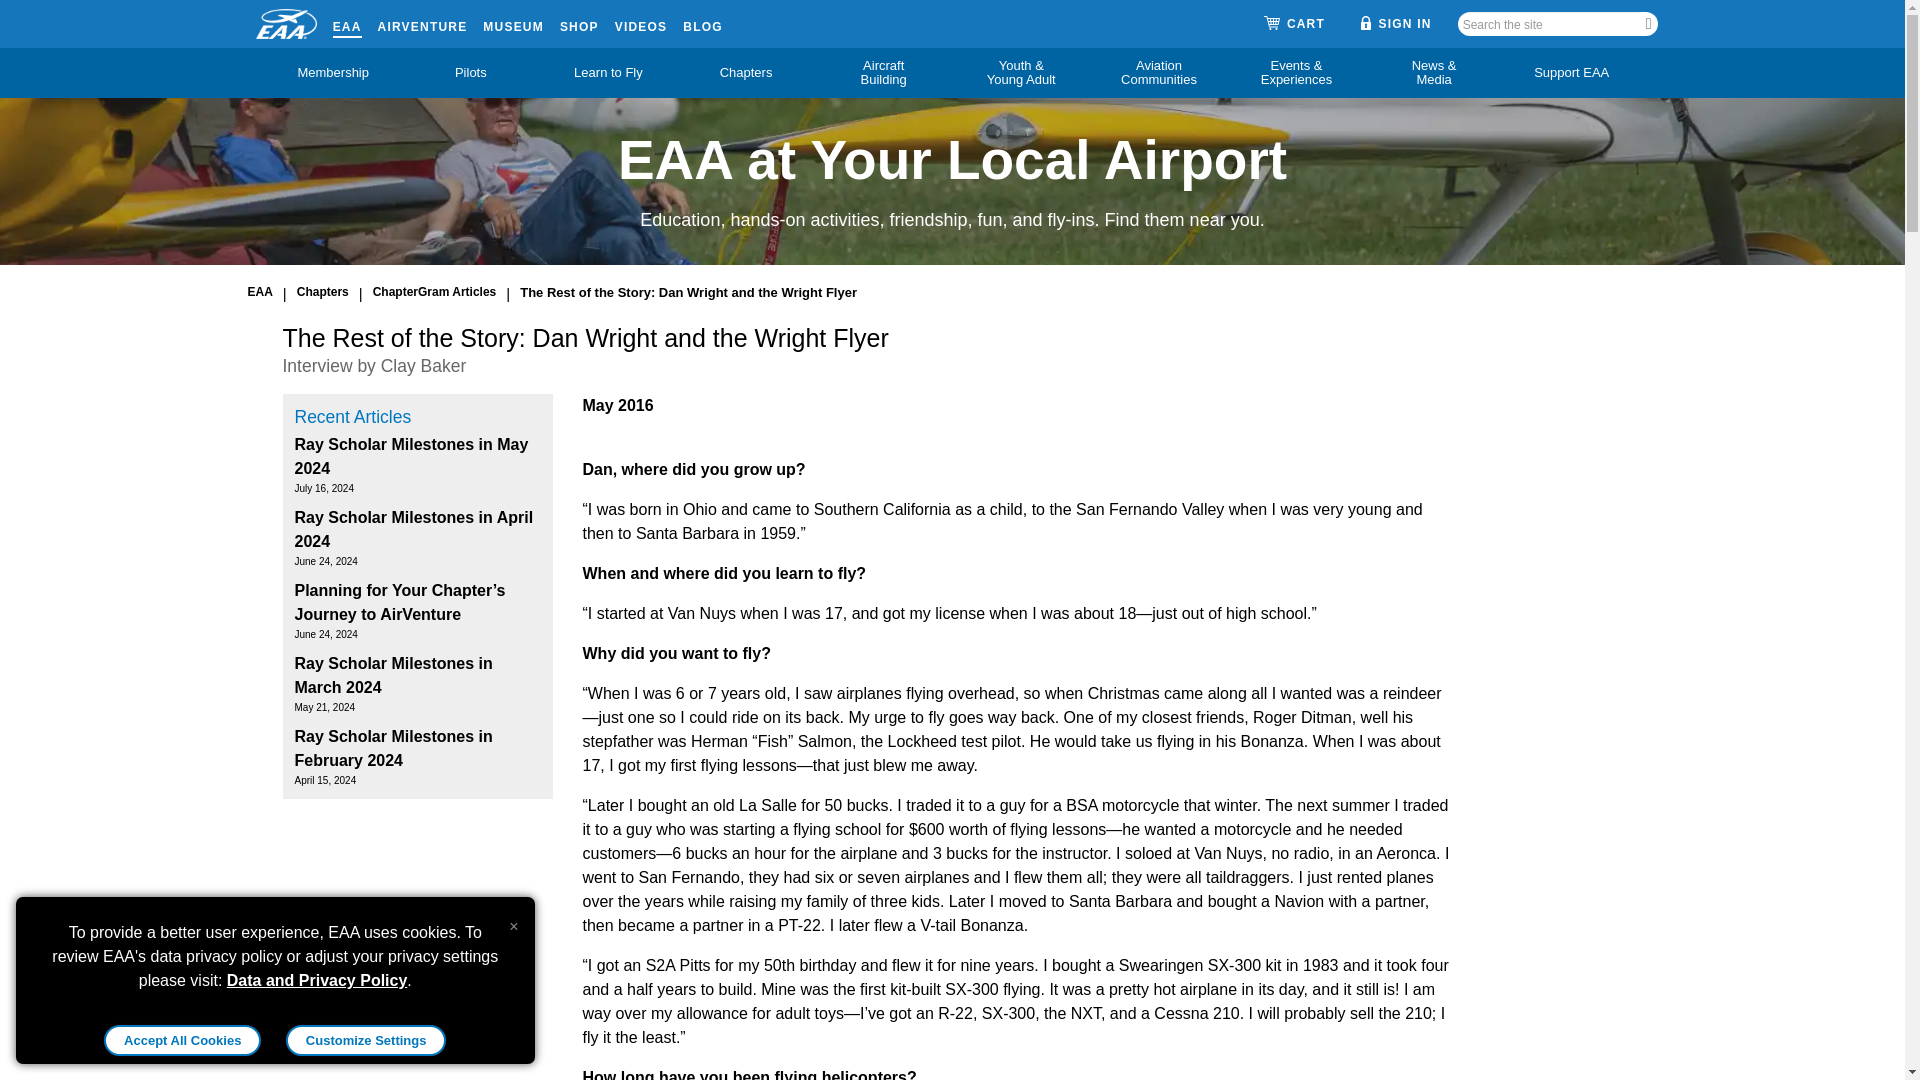  I want to click on AIRVENTURE, so click(423, 23).